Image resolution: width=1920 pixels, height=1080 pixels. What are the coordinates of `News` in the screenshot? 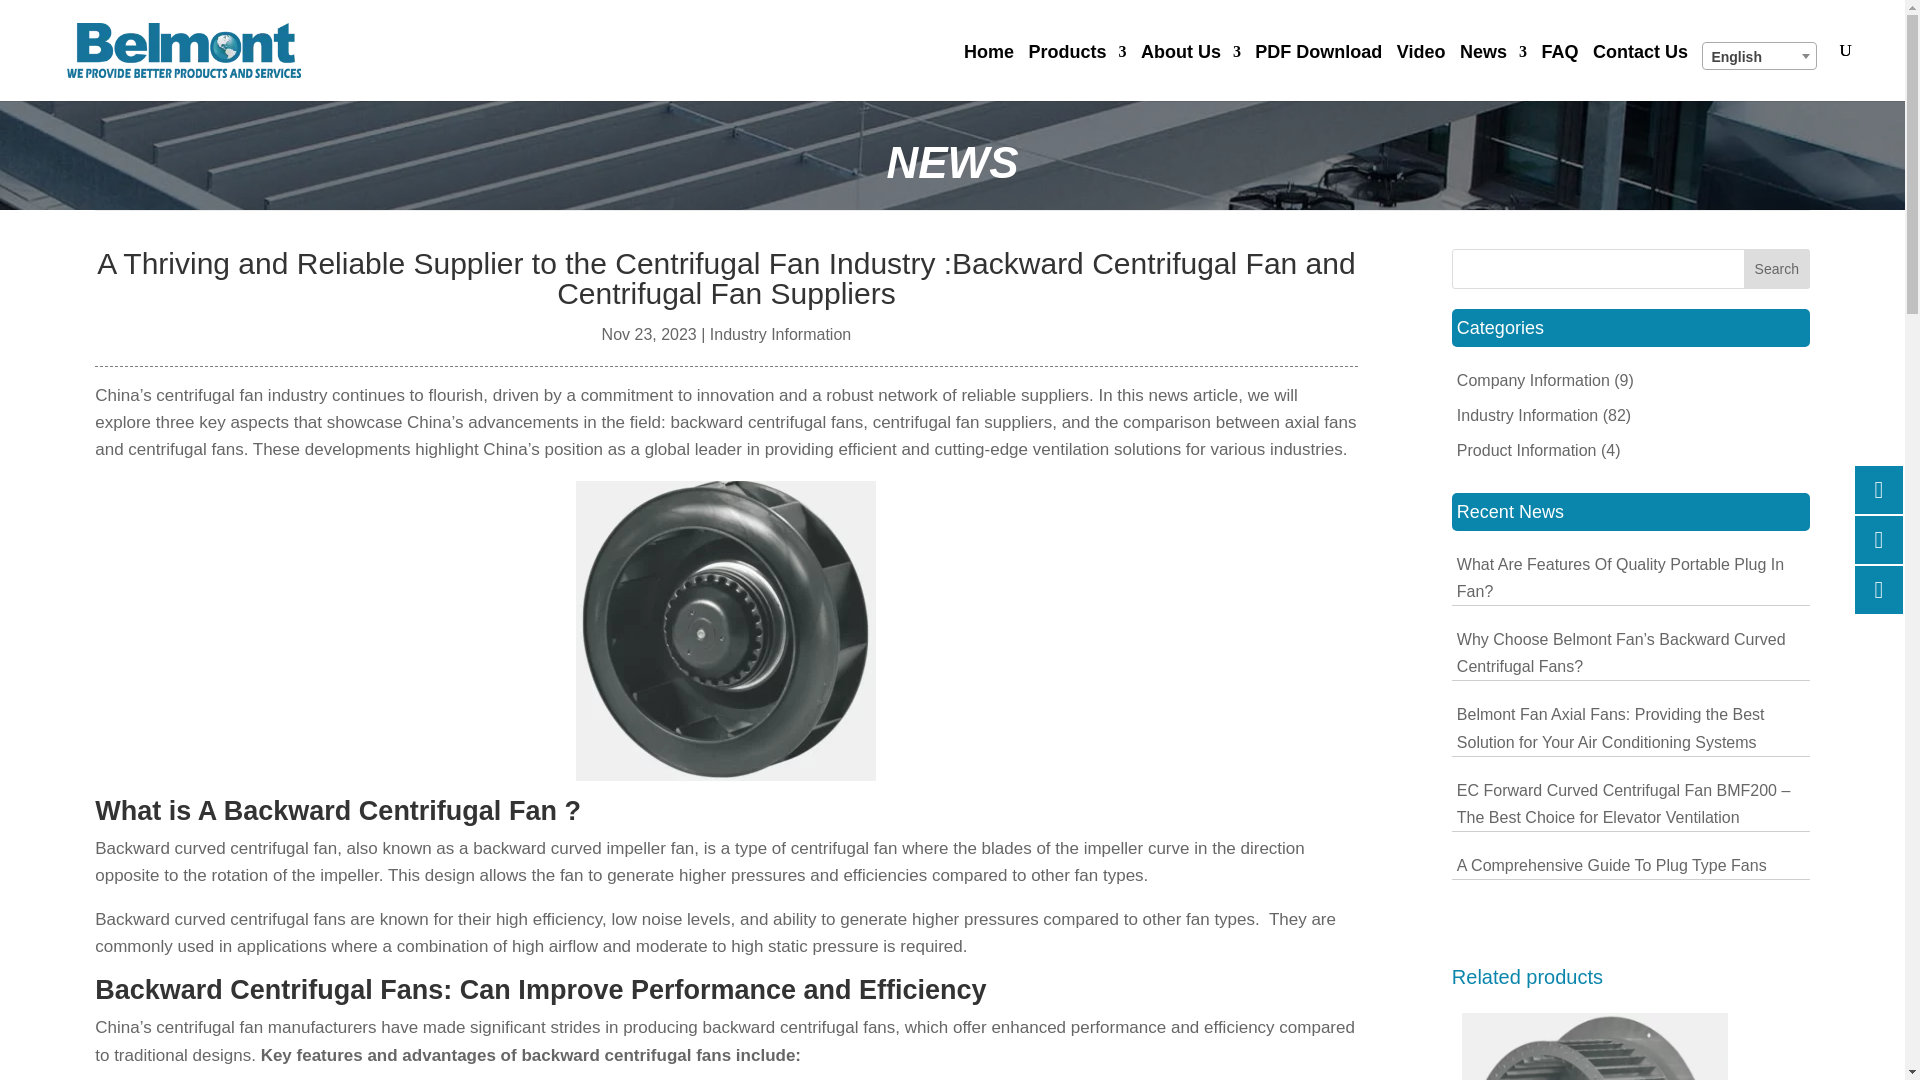 It's located at (1492, 73).